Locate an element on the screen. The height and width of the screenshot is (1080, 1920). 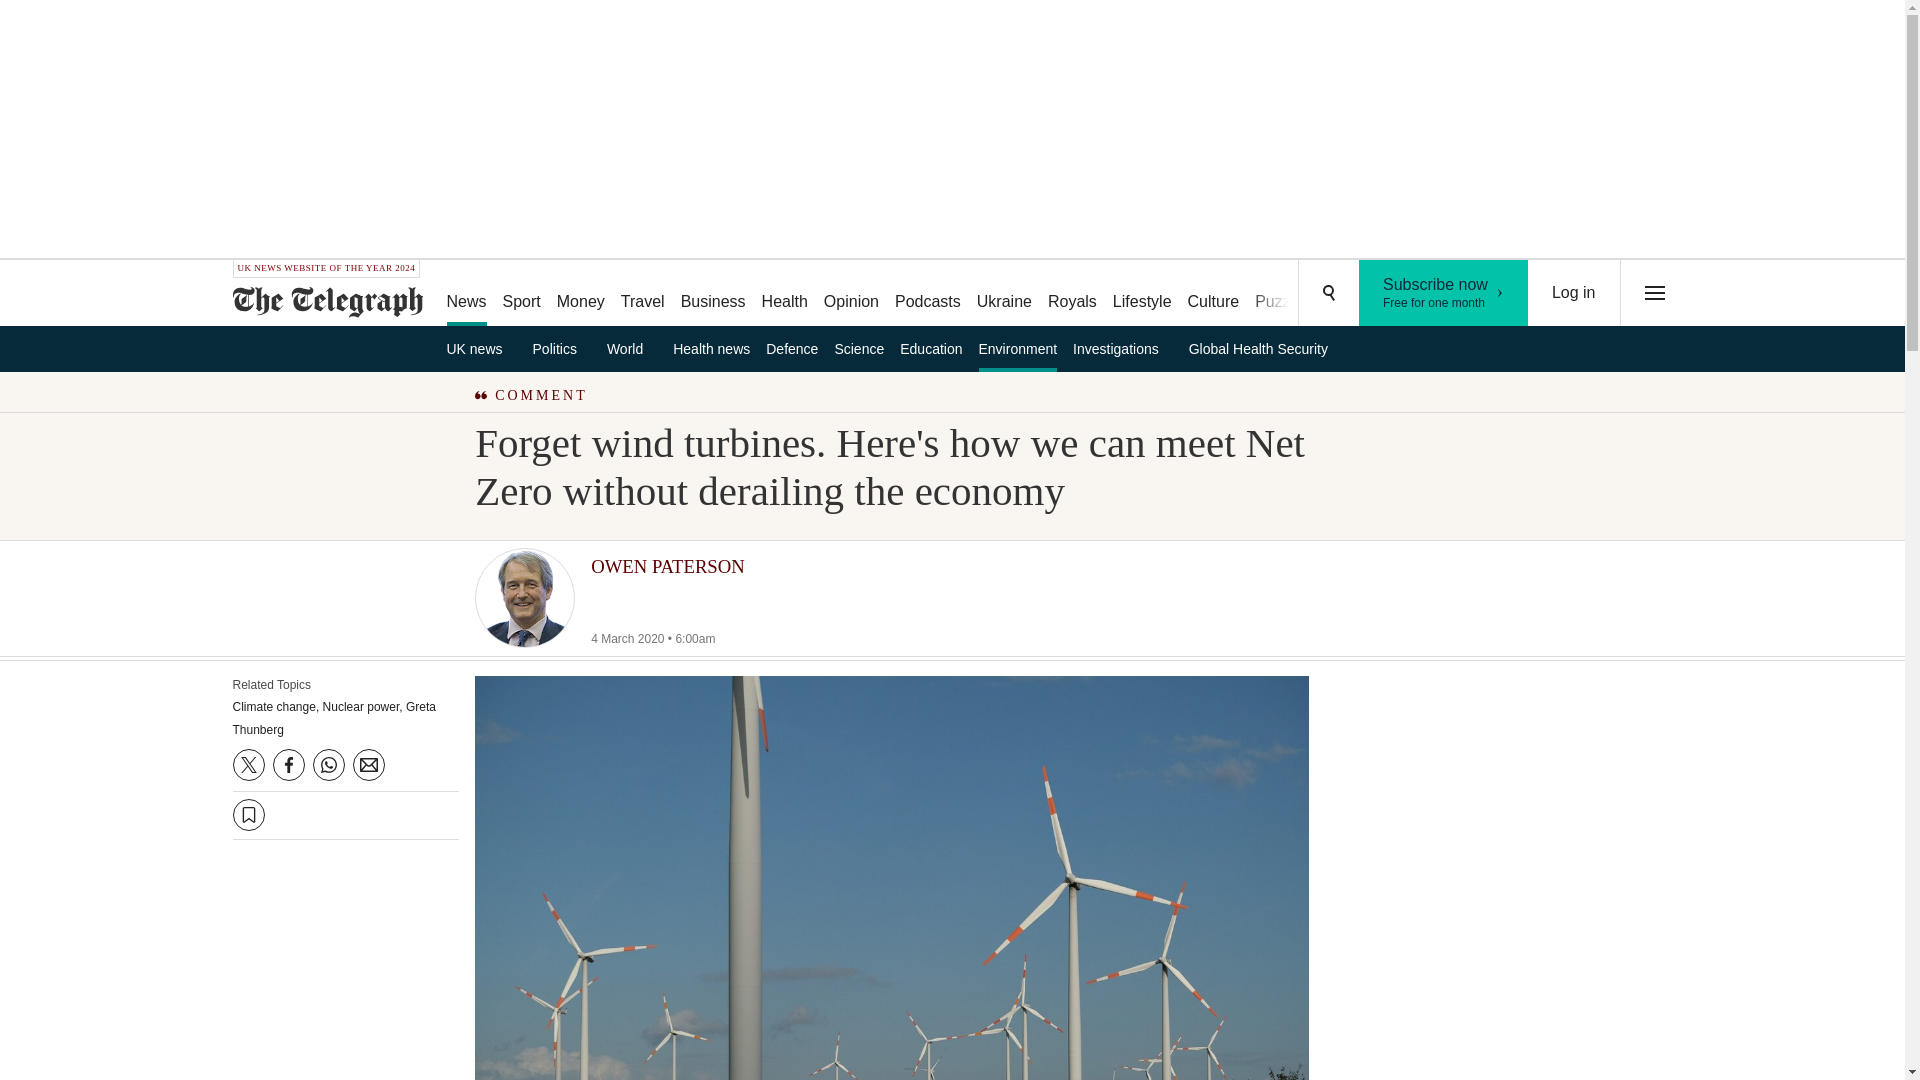
Ukraine is located at coordinates (1004, 294).